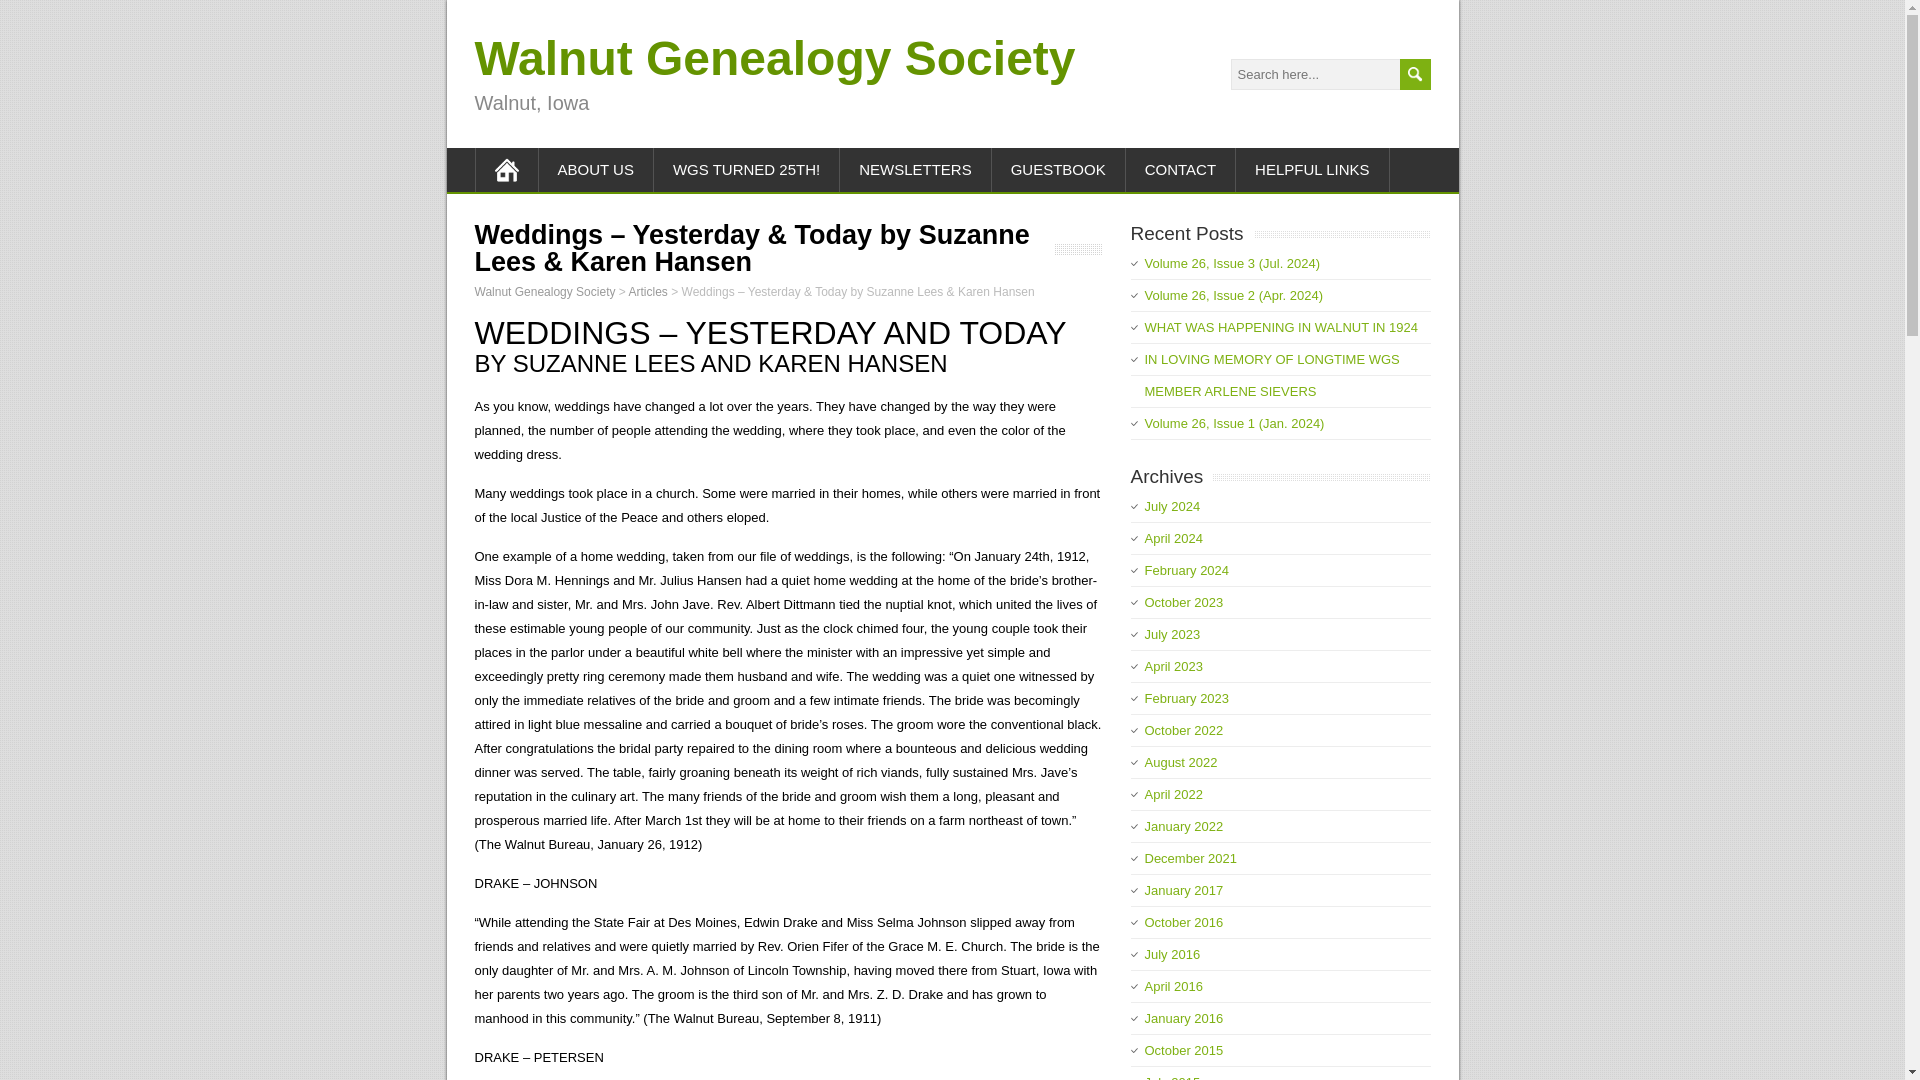 The width and height of the screenshot is (1920, 1080). What do you see at coordinates (1172, 1077) in the screenshot?
I see `July 2015` at bounding box center [1172, 1077].